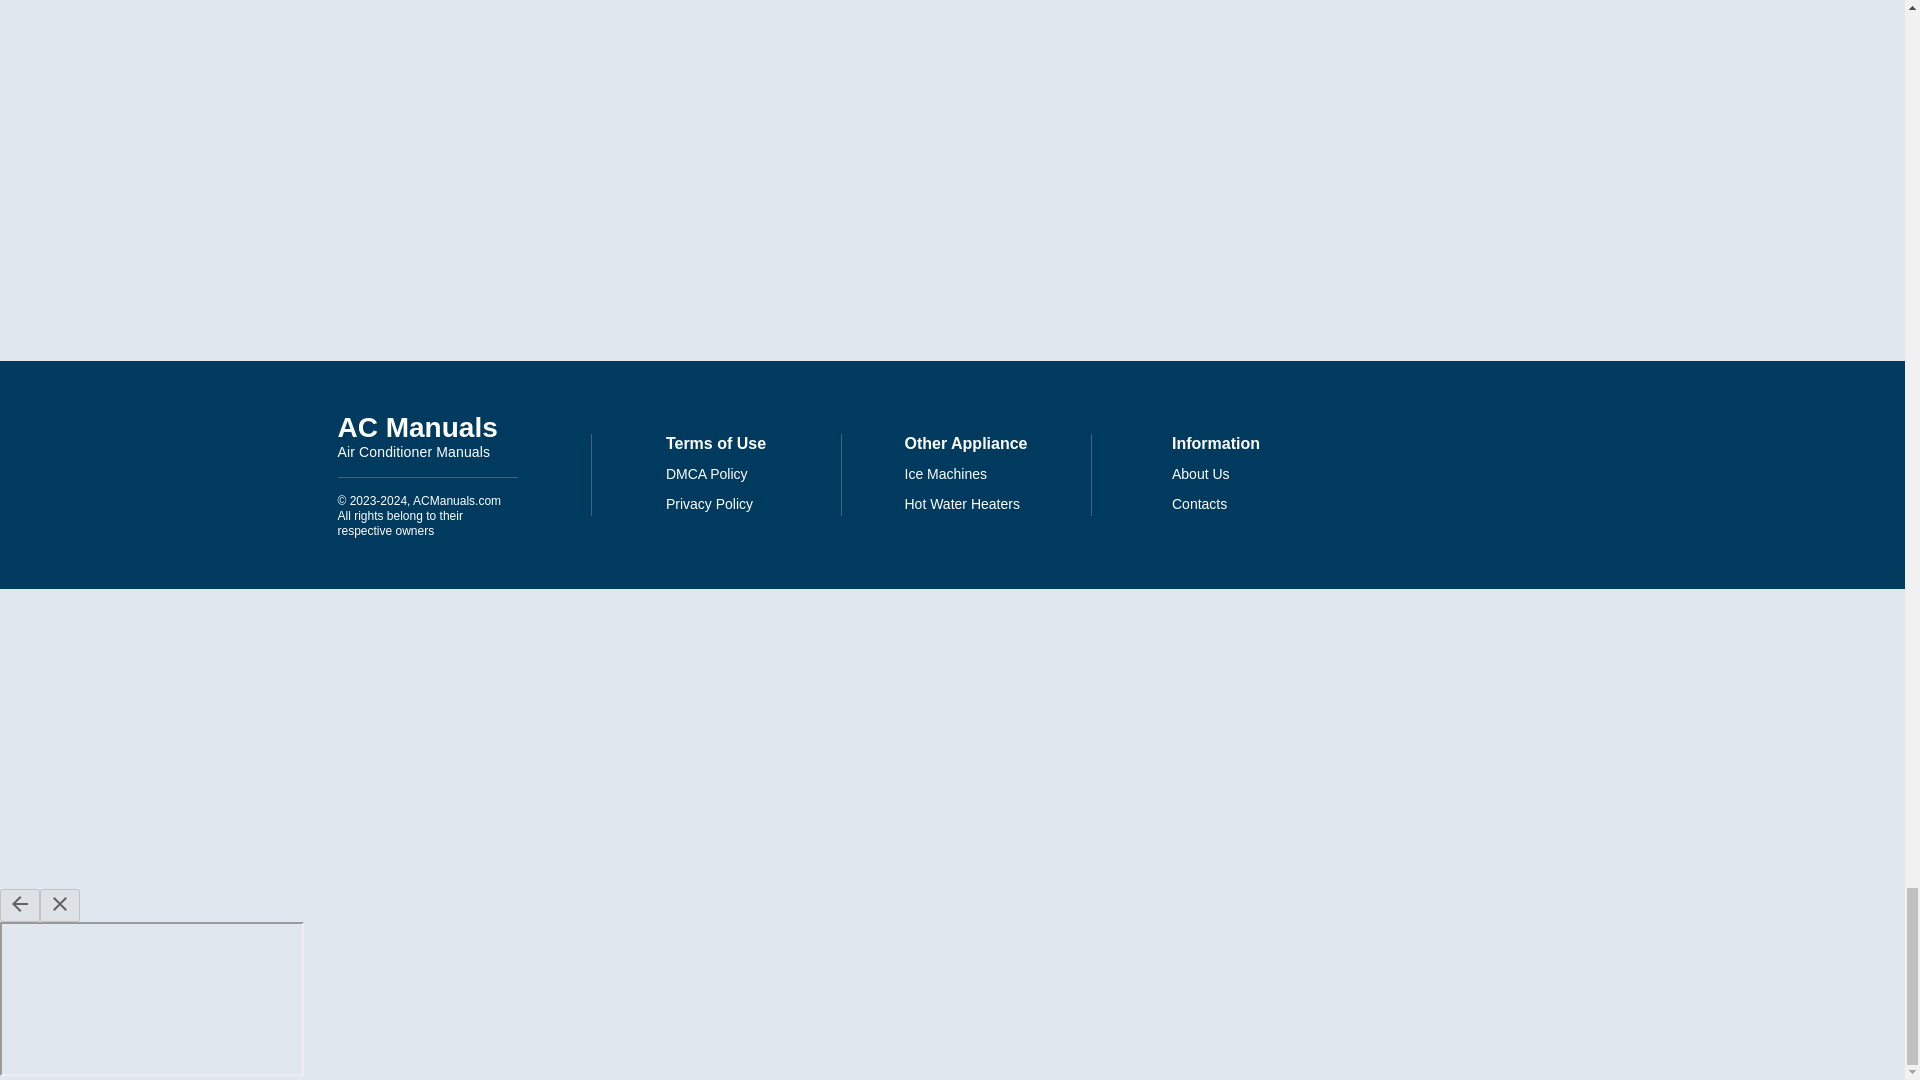  Describe the element at coordinates (428, 436) in the screenshot. I see `About Us` at that location.